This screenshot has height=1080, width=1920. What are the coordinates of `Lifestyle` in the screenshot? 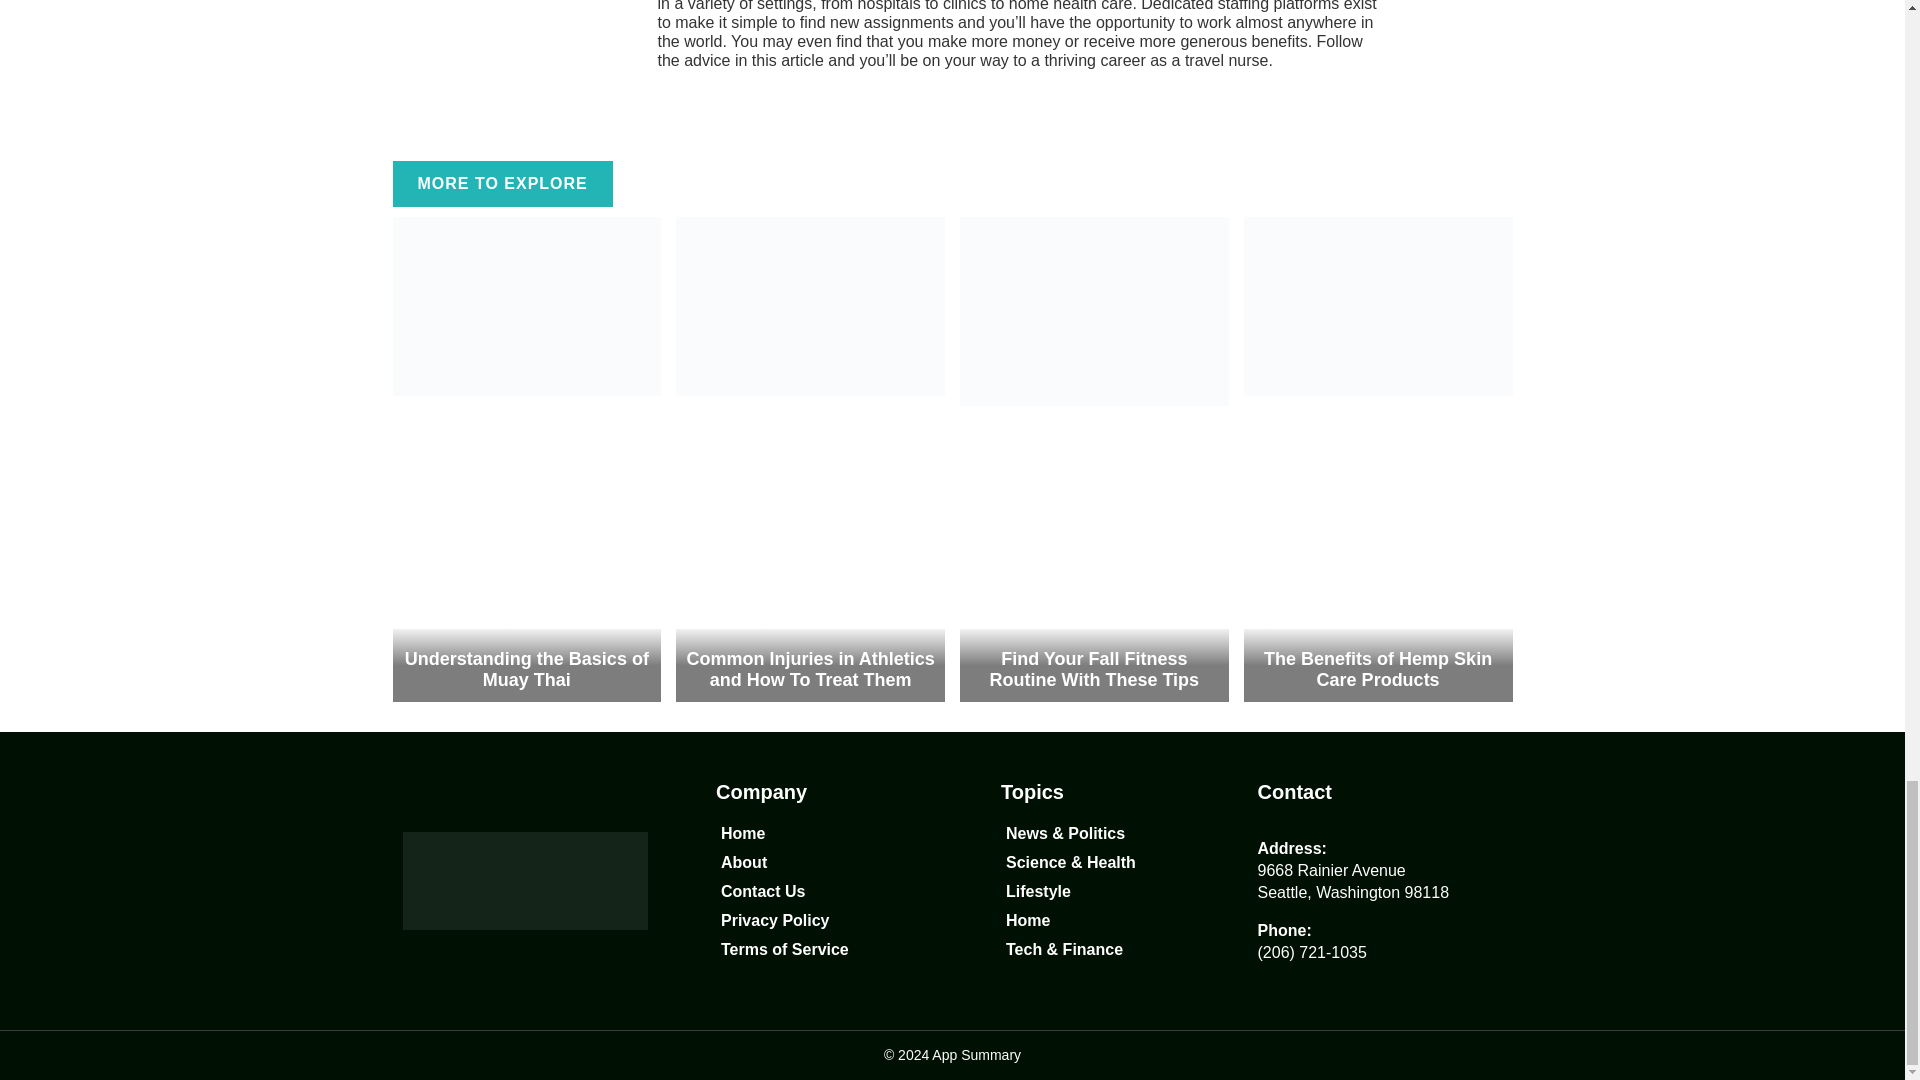 It's located at (1108, 892).